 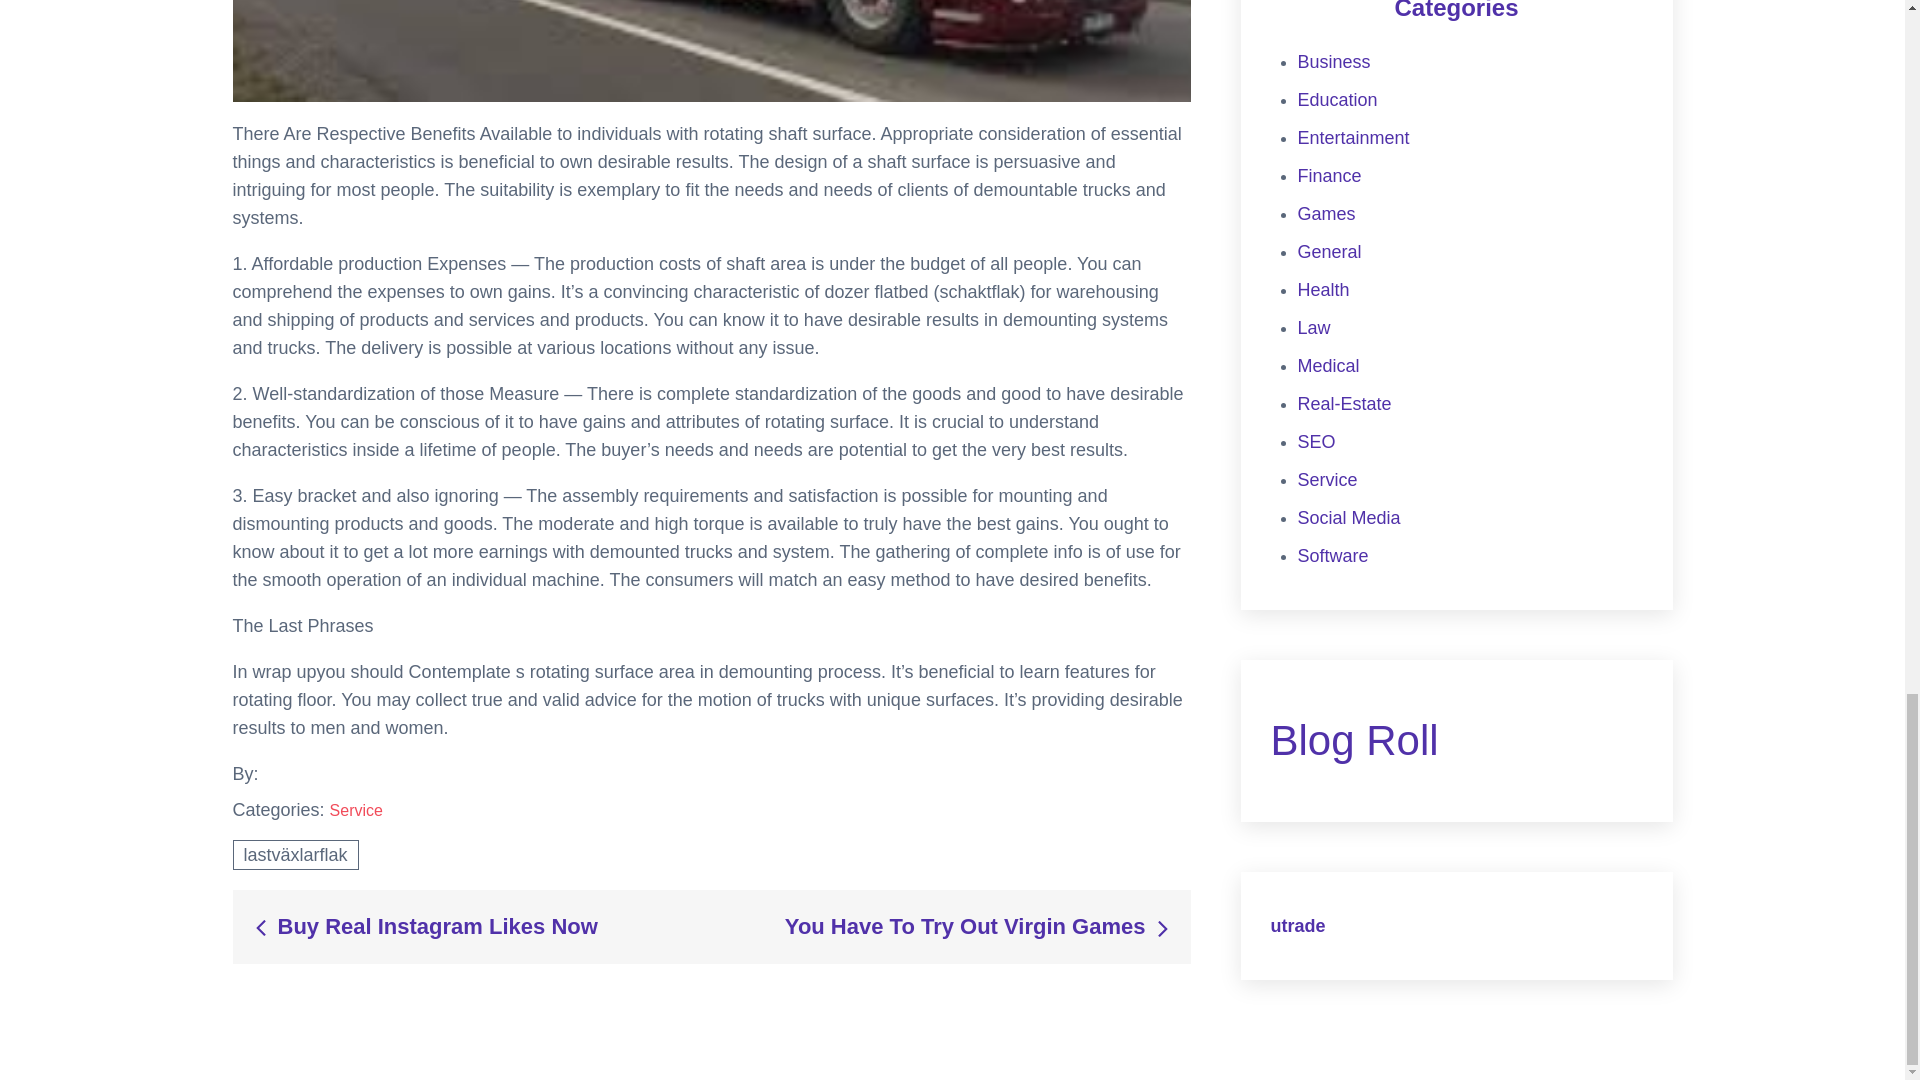 I want to click on SEO, so click(x=1316, y=442).